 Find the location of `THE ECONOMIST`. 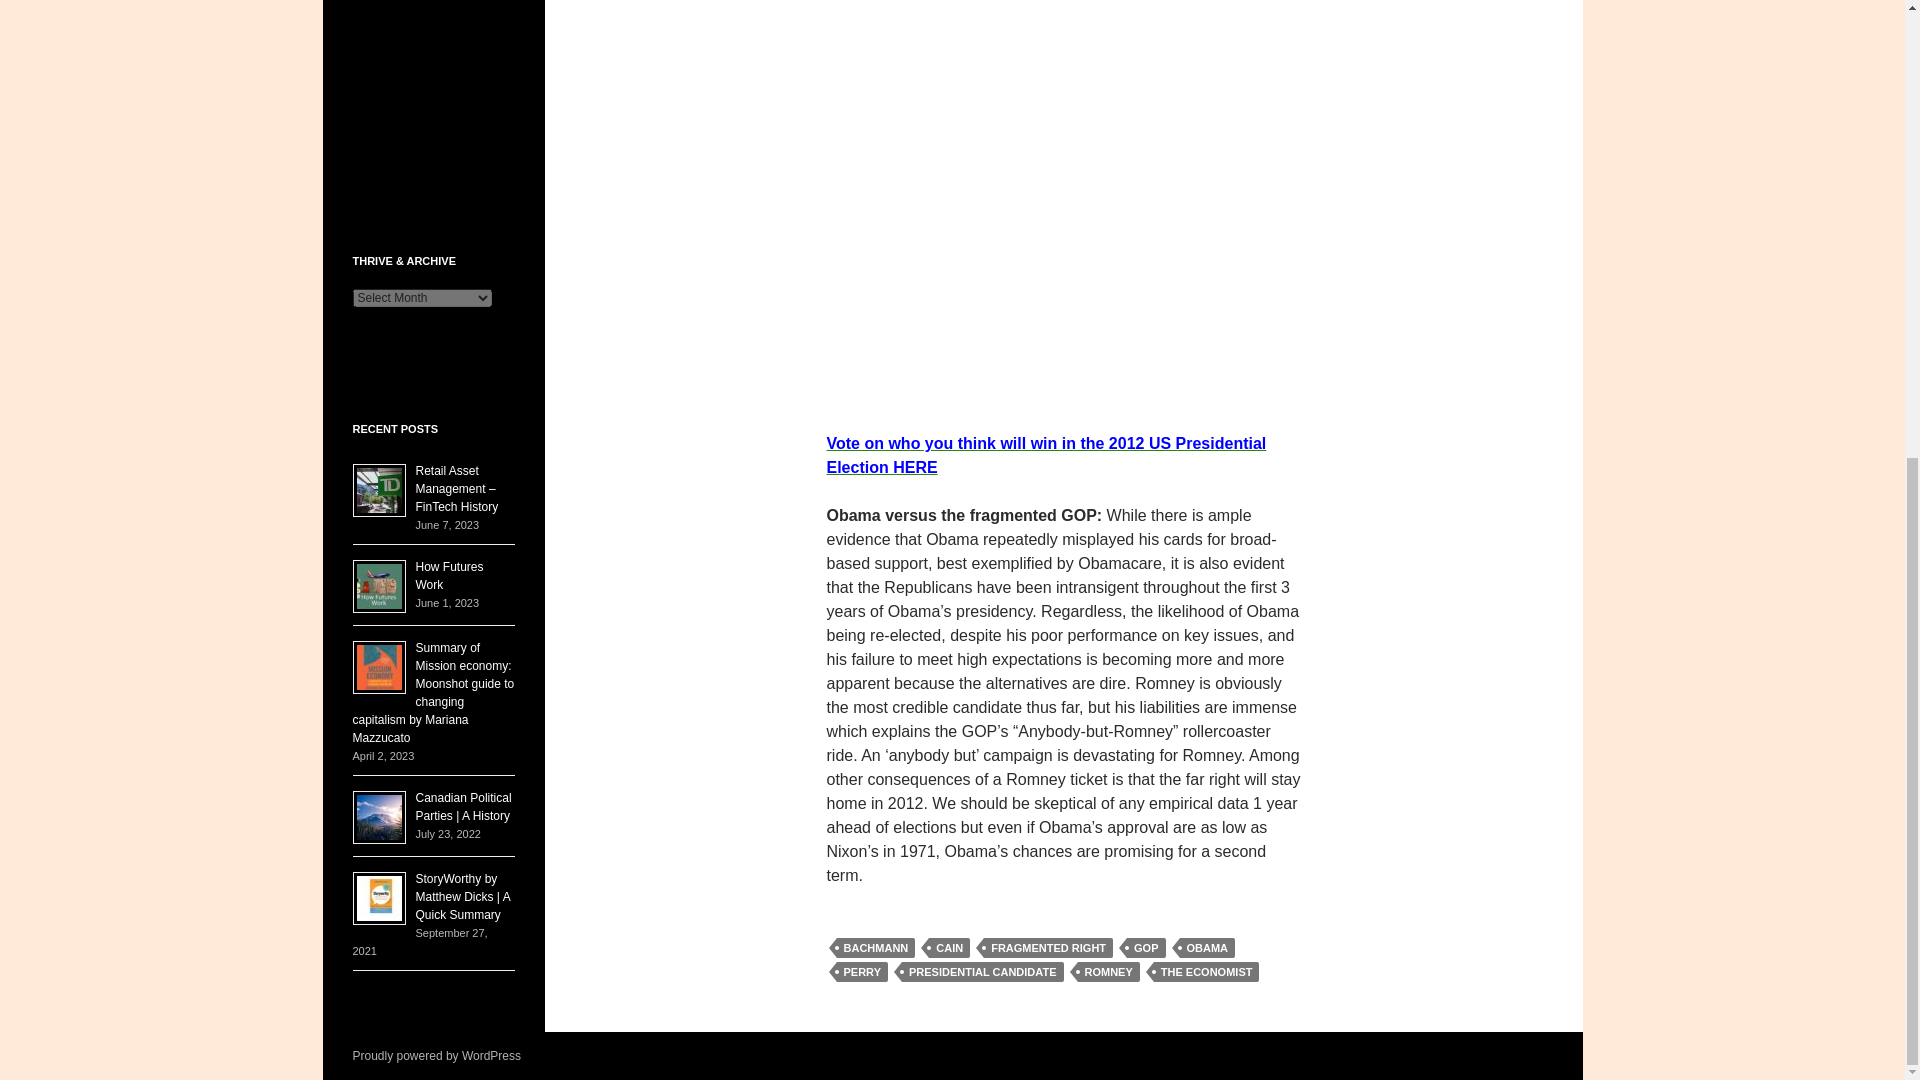

THE ECONOMIST is located at coordinates (1206, 972).